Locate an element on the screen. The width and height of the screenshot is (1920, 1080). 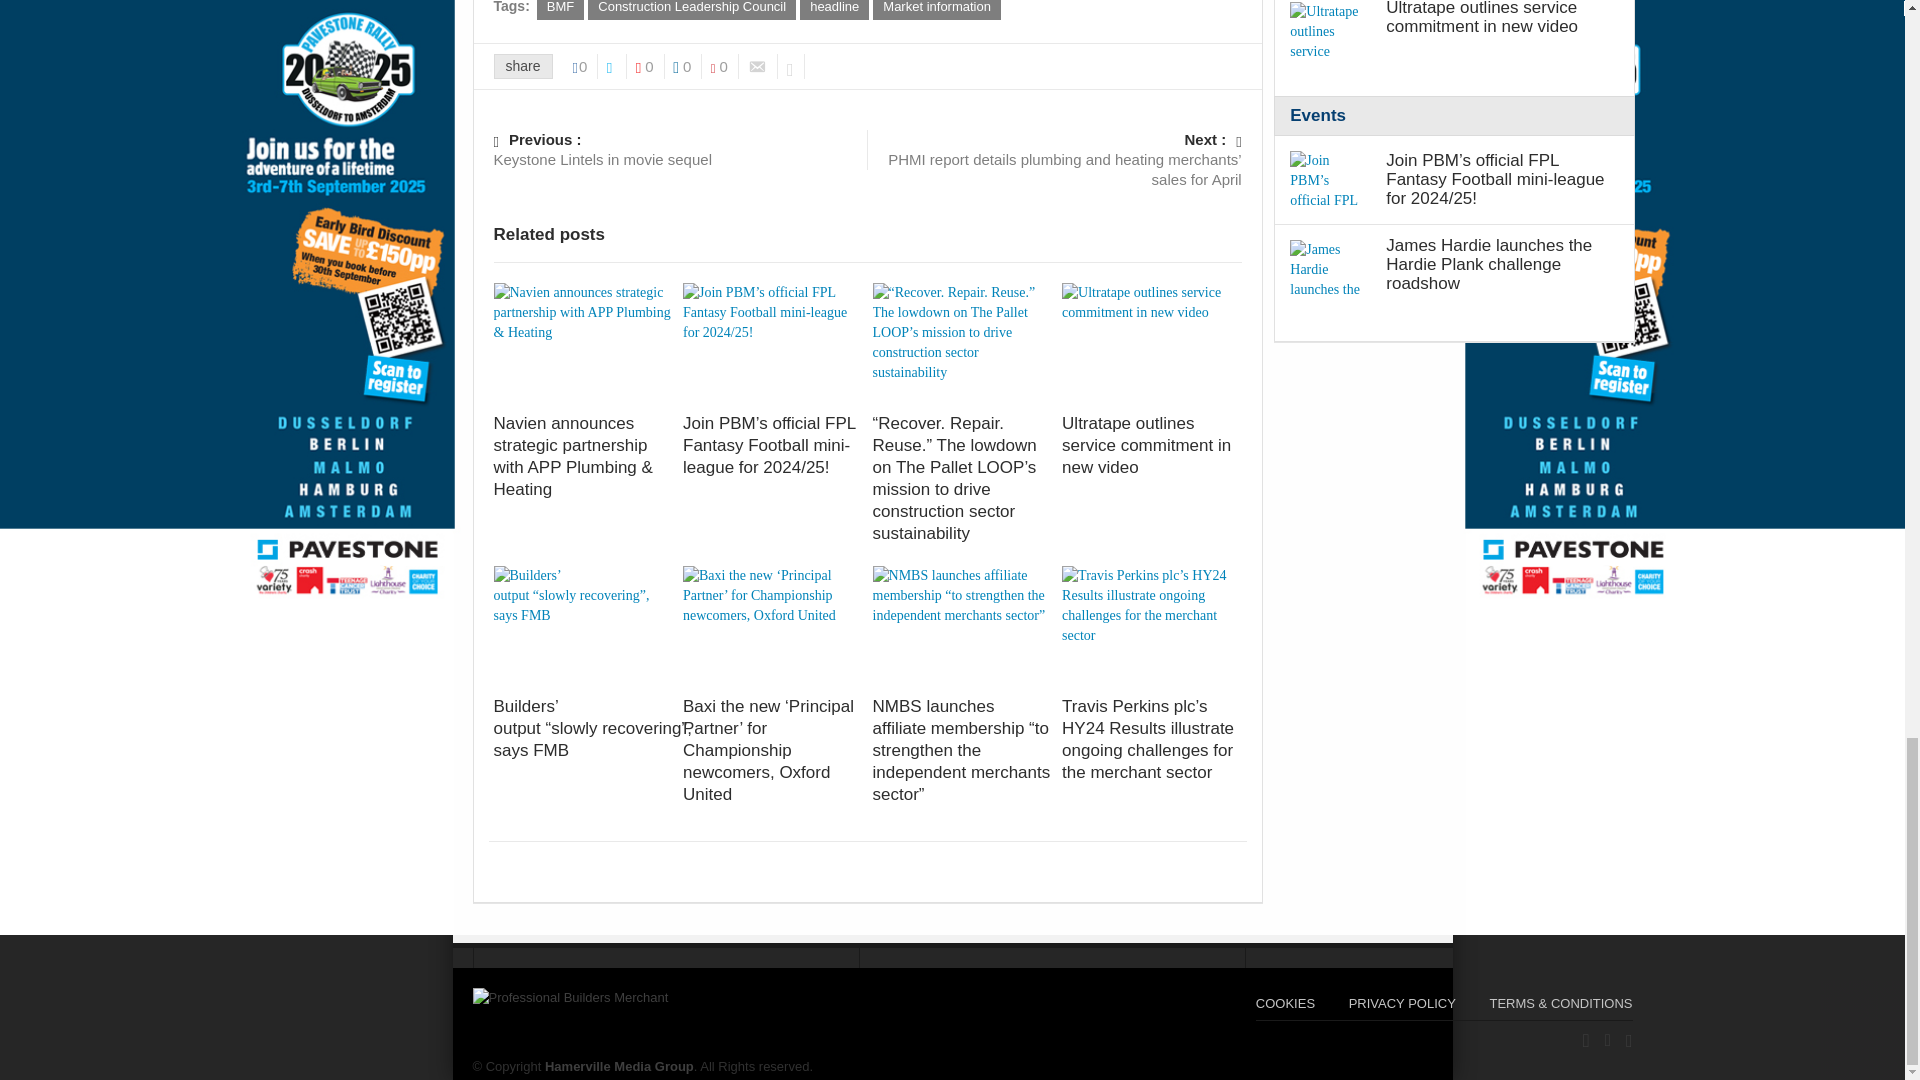
BMF is located at coordinates (560, 10).